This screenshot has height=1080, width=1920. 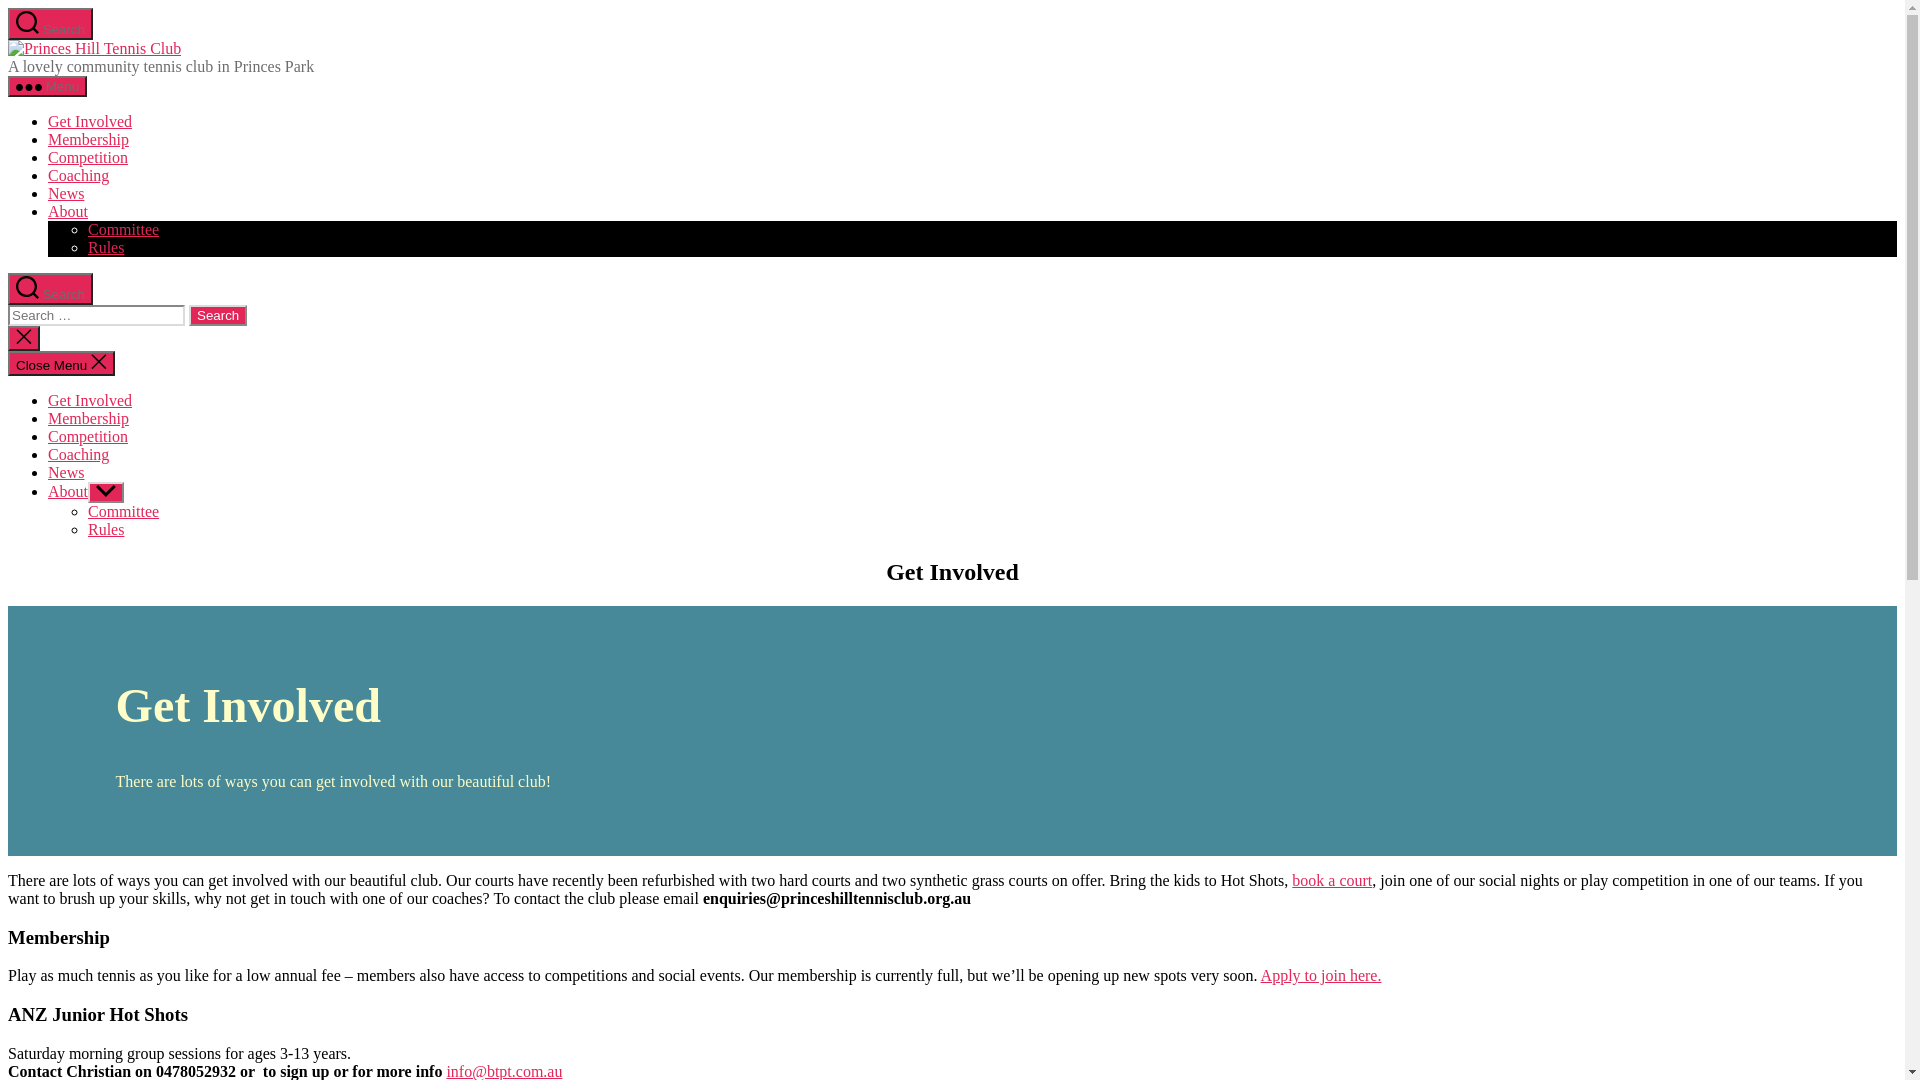 I want to click on Close search, so click(x=24, y=338).